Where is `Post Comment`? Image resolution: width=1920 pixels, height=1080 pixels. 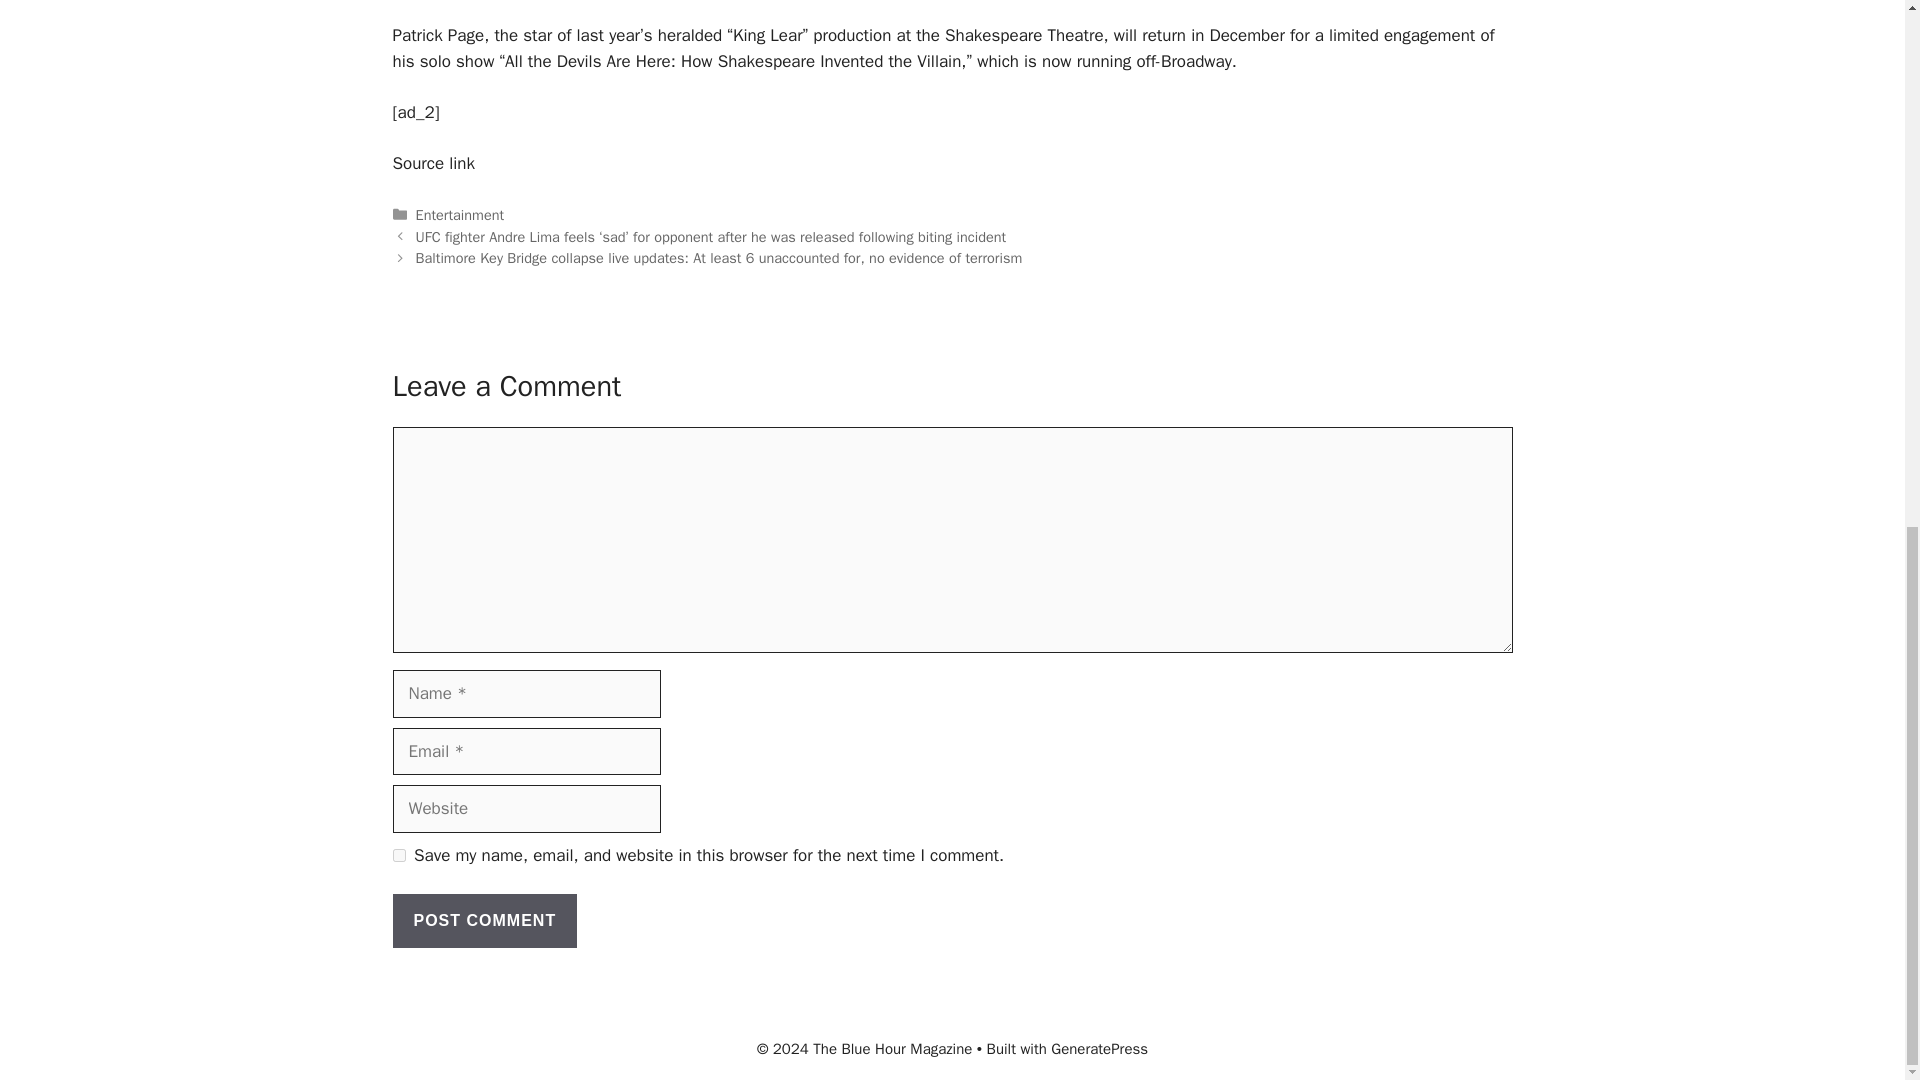 Post Comment is located at coordinates (484, 921).